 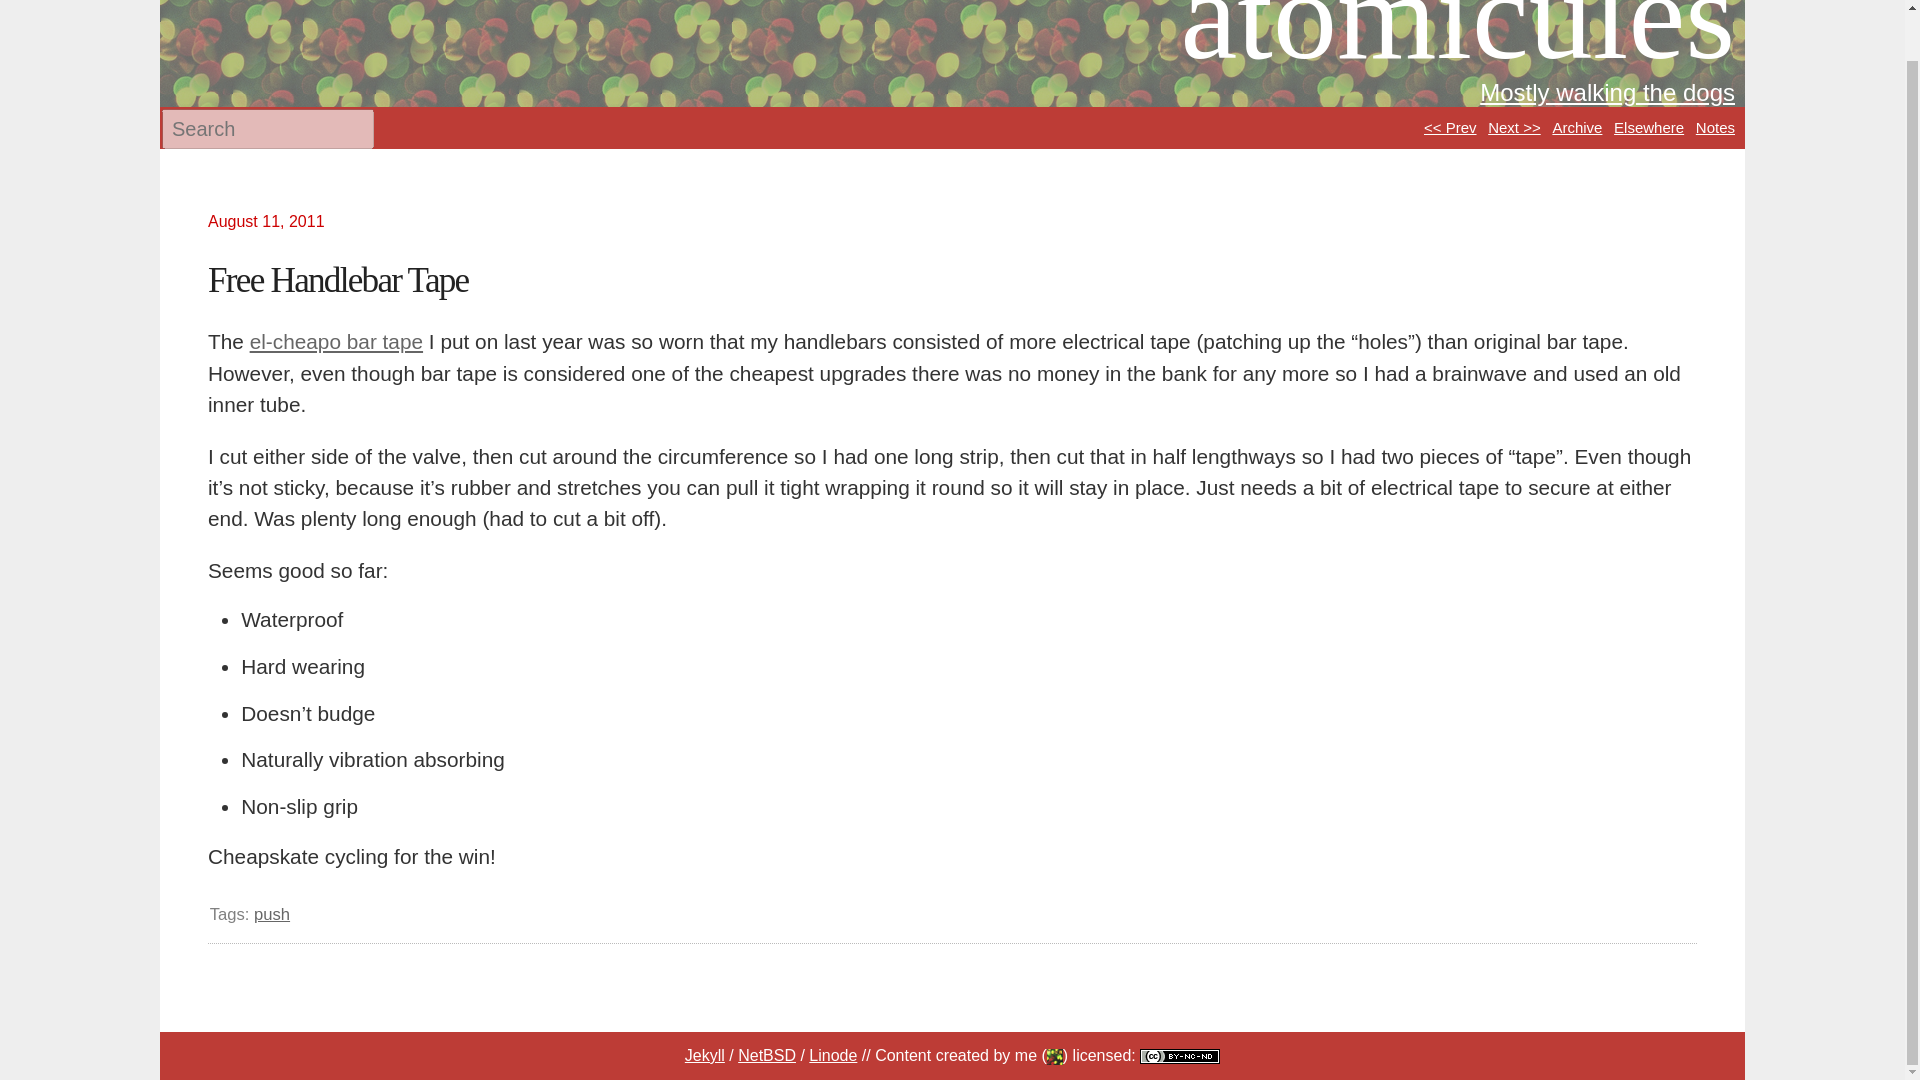 I want to click on push, so click(x=271, y=914).